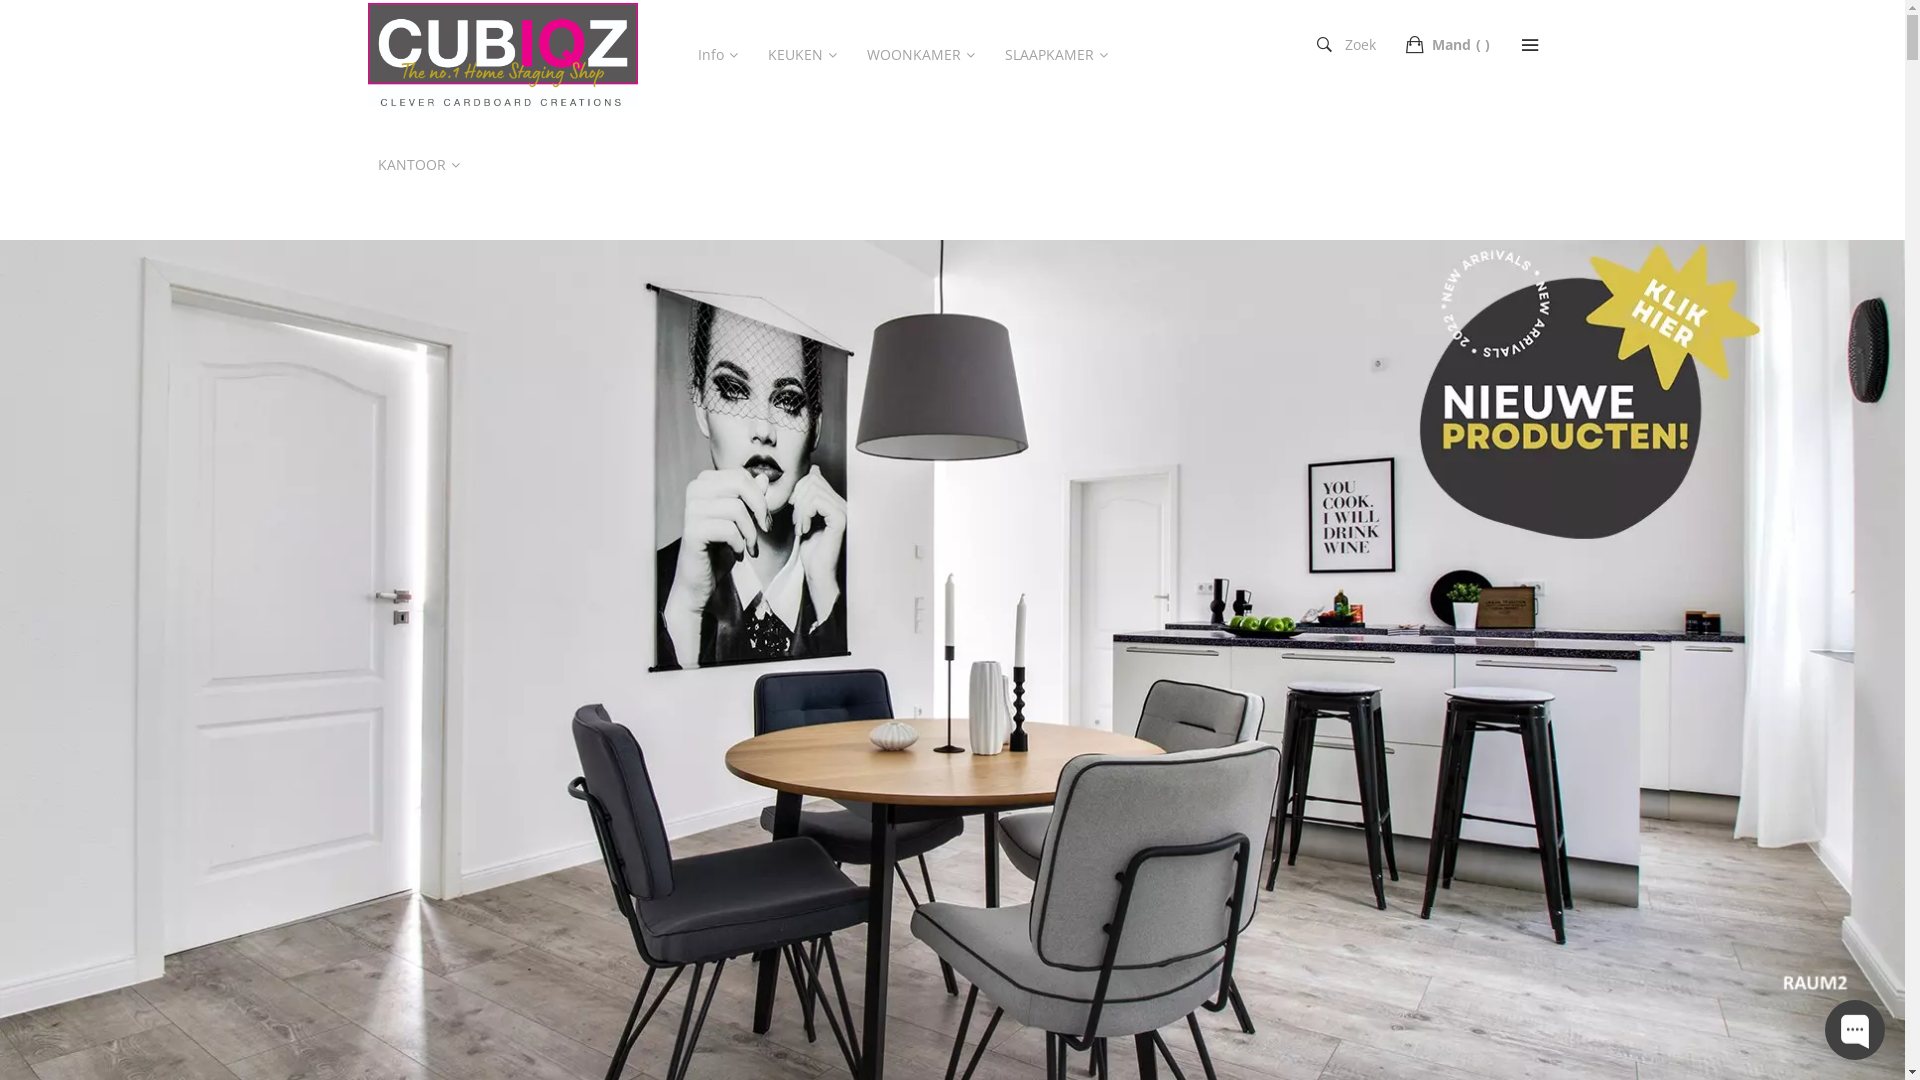  What do you see at coordinates (808, 55) in the screenshot?
I see `KEUKEN` at bounding box center [808, 55].